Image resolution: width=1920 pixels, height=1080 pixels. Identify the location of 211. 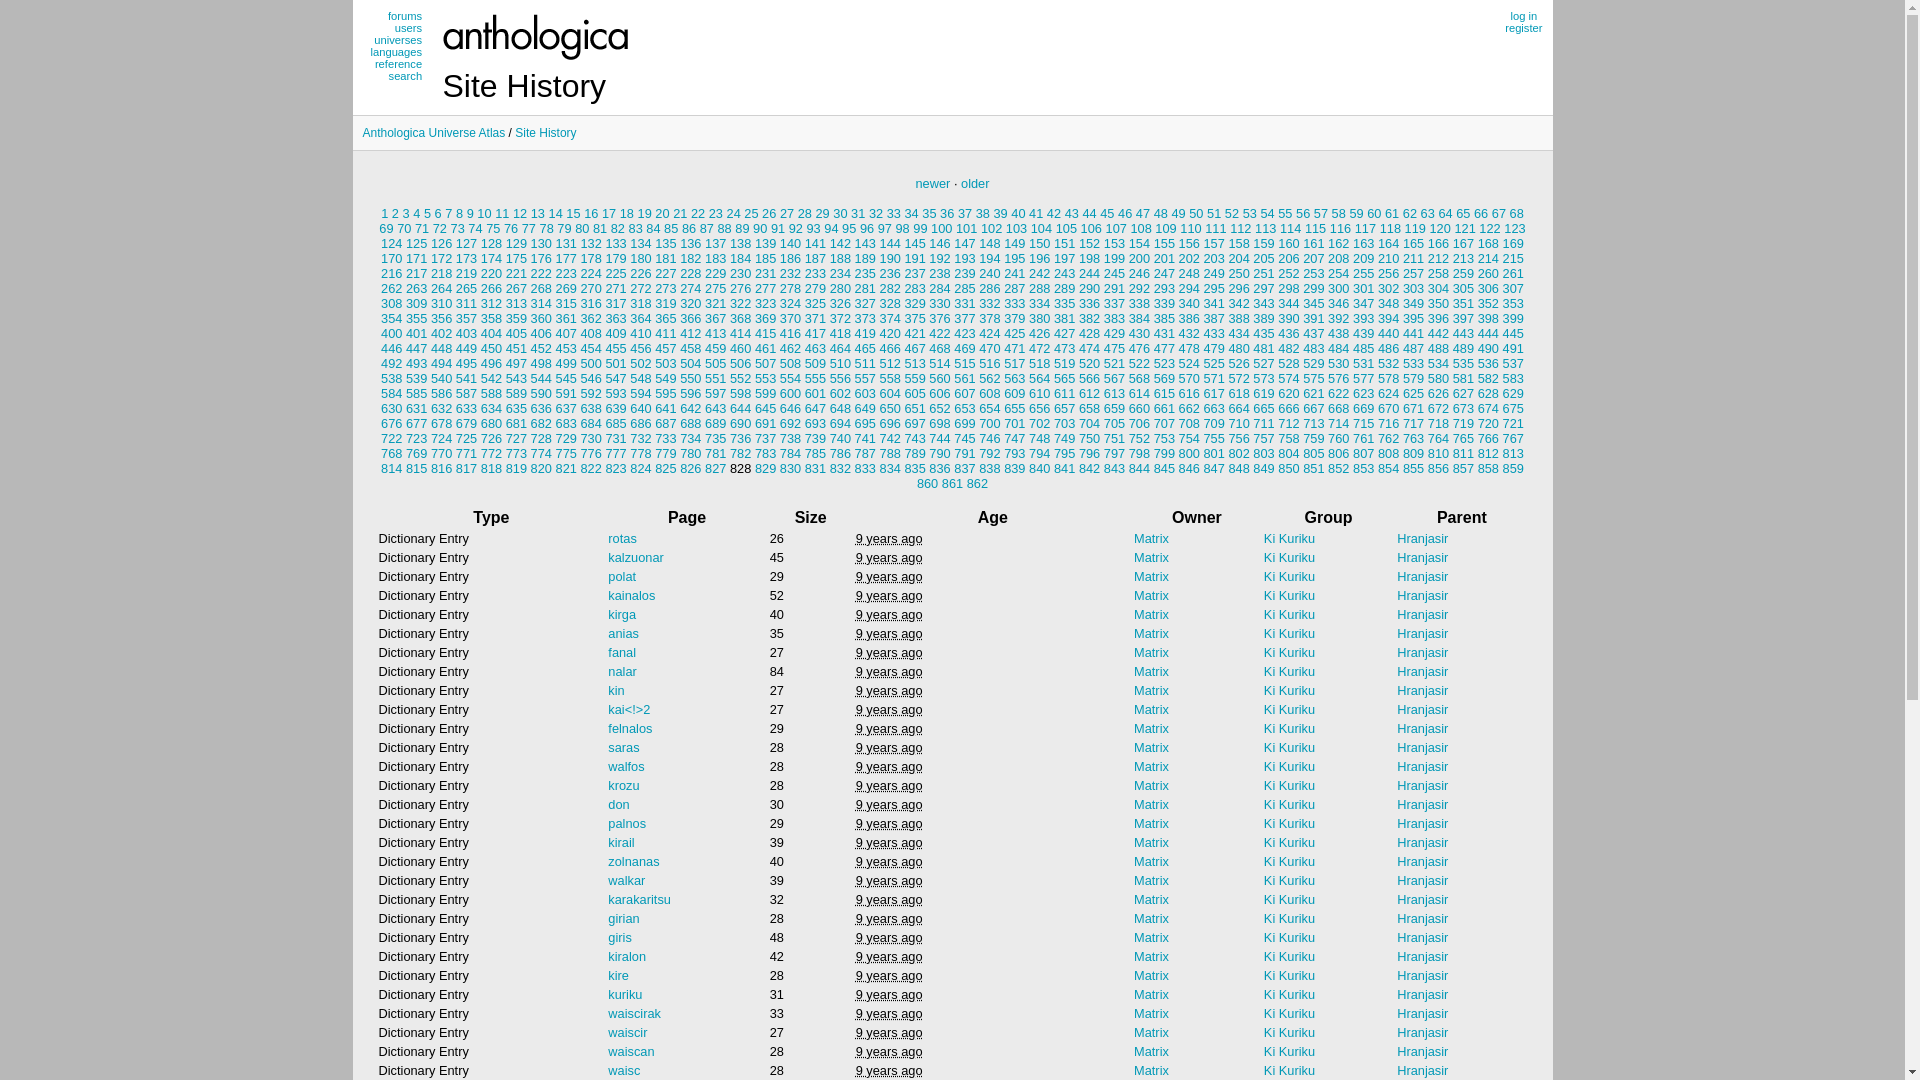
(1414, 258).